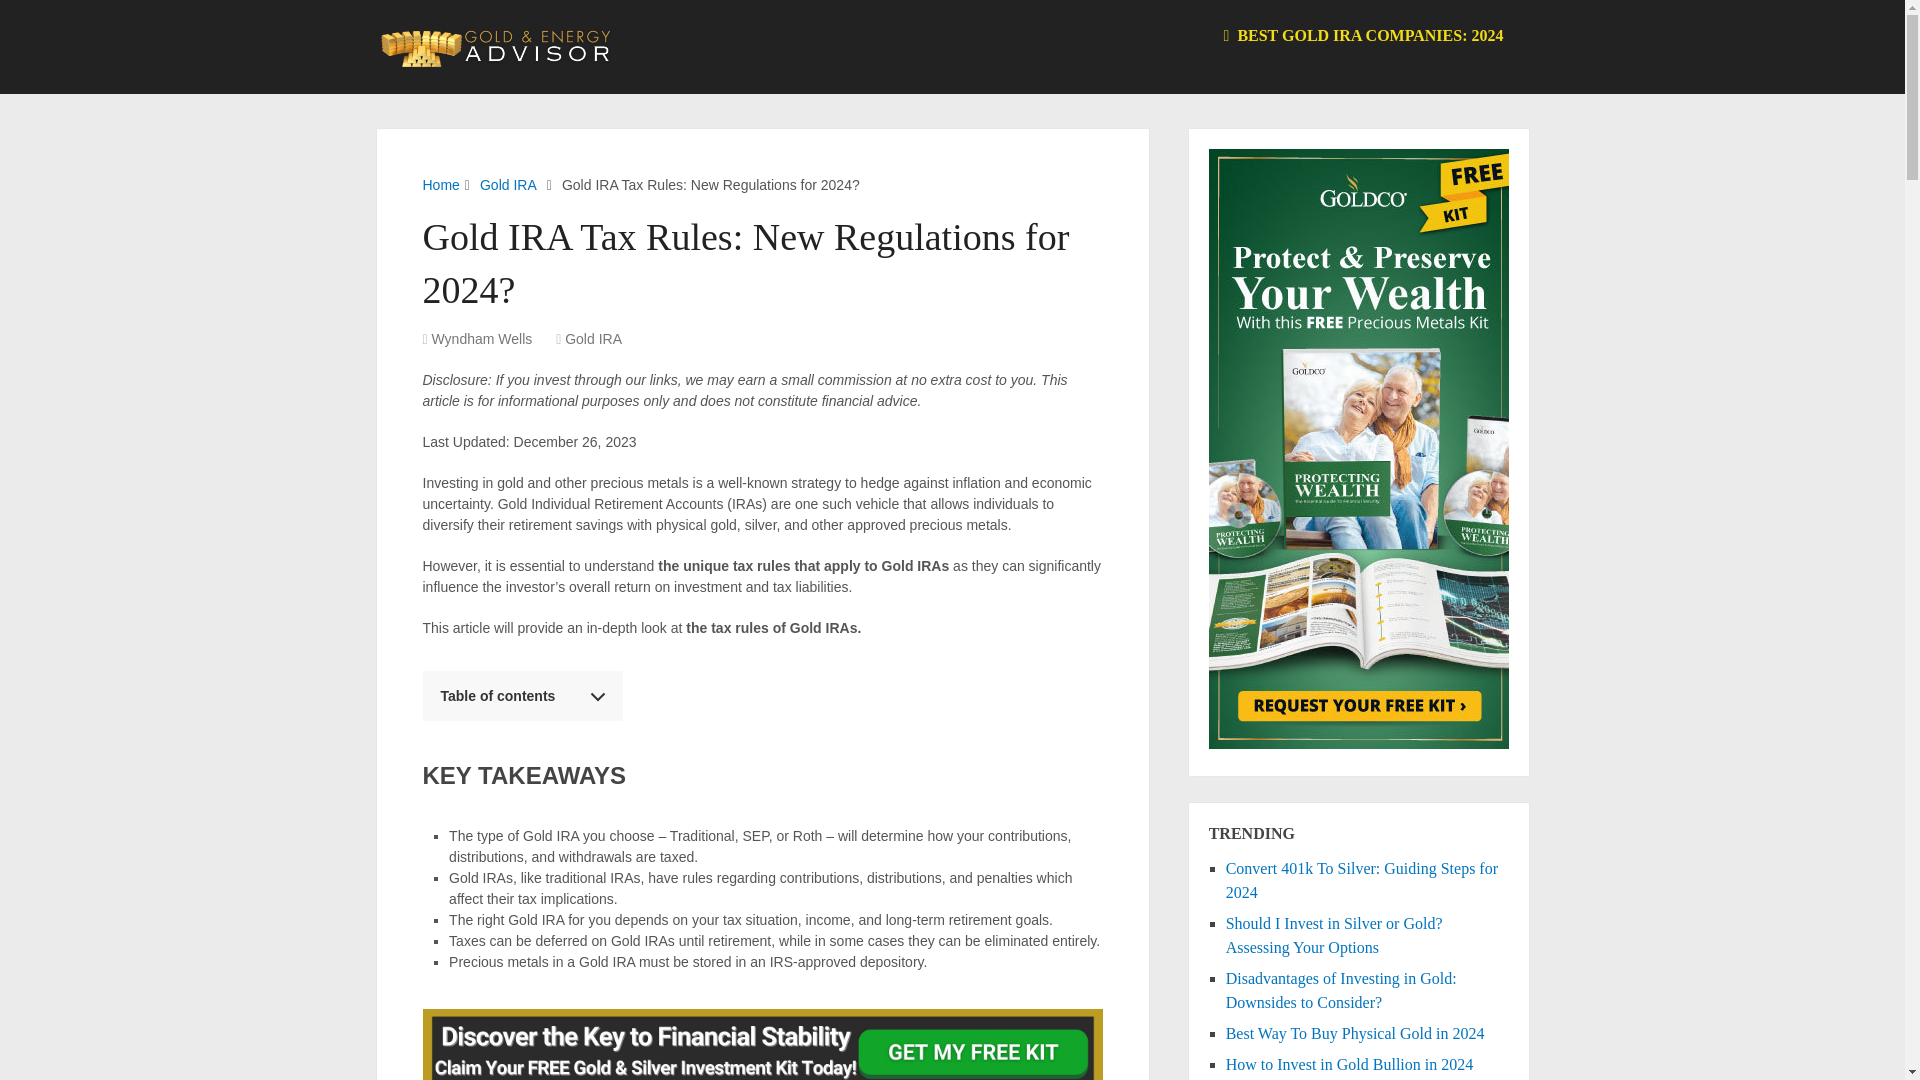 This screenshot has width=1920, height=1080. Describe the element at coordinates (1355, 1033) in the screenshot. I see `Best Way To Buy Physical Gold in 2024` at that location.